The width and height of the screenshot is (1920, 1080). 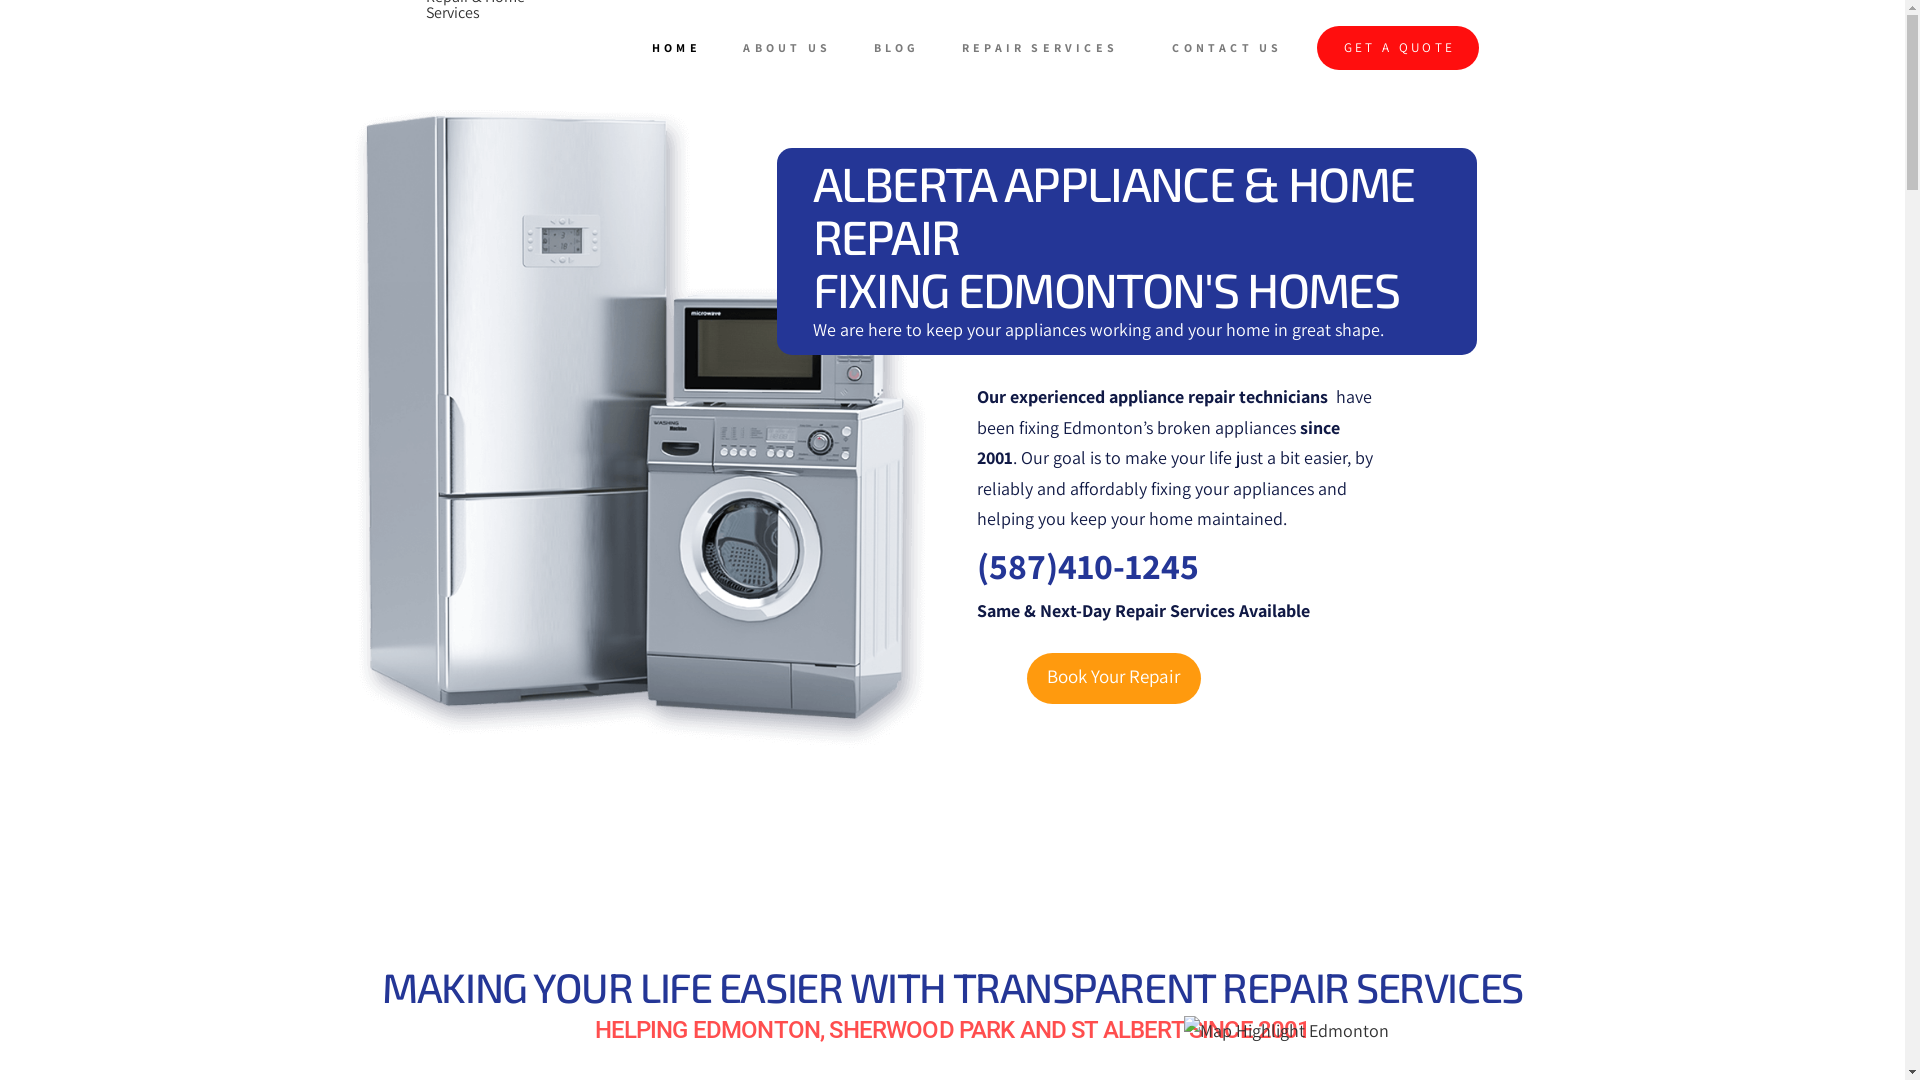 What do you see at coordinates (1087, 566) in the screenshot?
I see `(587)410-1245` at bounding box center [1087, 566].